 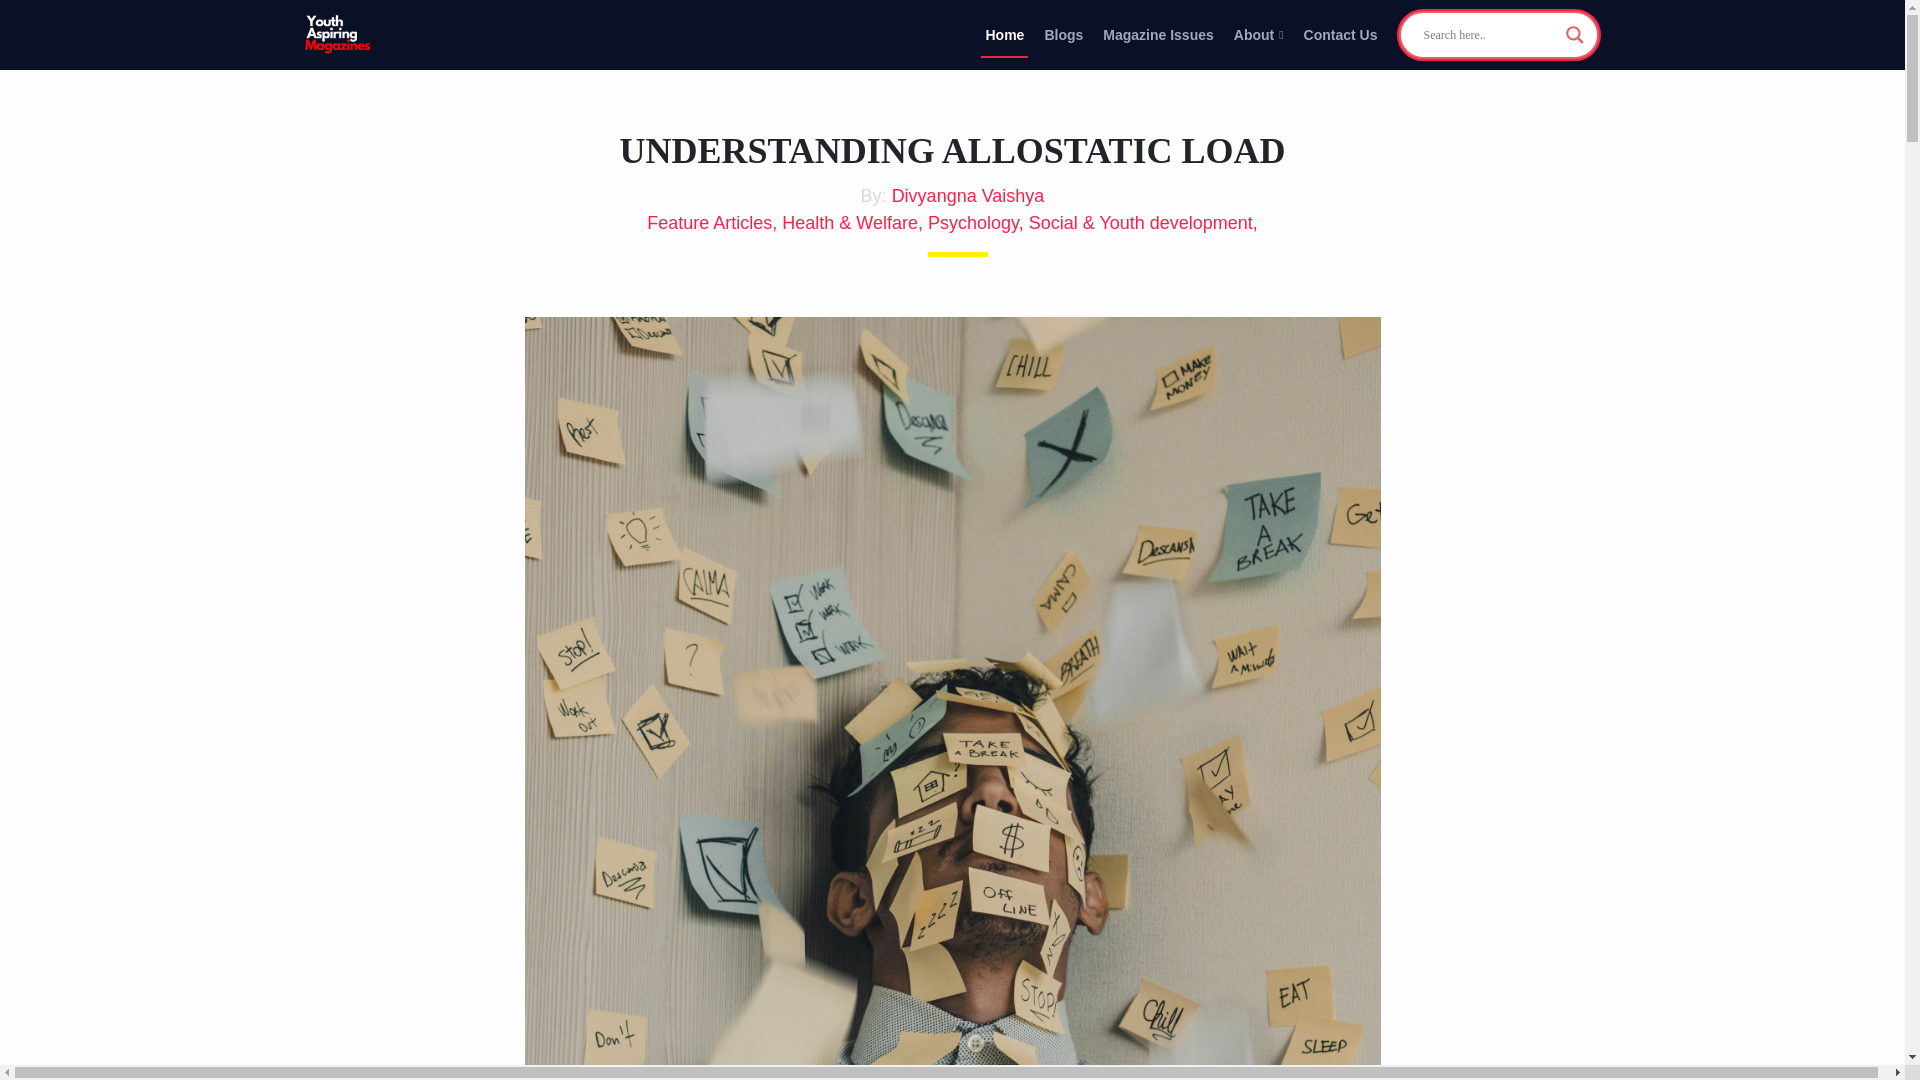 What do you see at coordinates (1340, 34) in the screenshot?
I see `Contact Us` at bounding box center [1340, 34].